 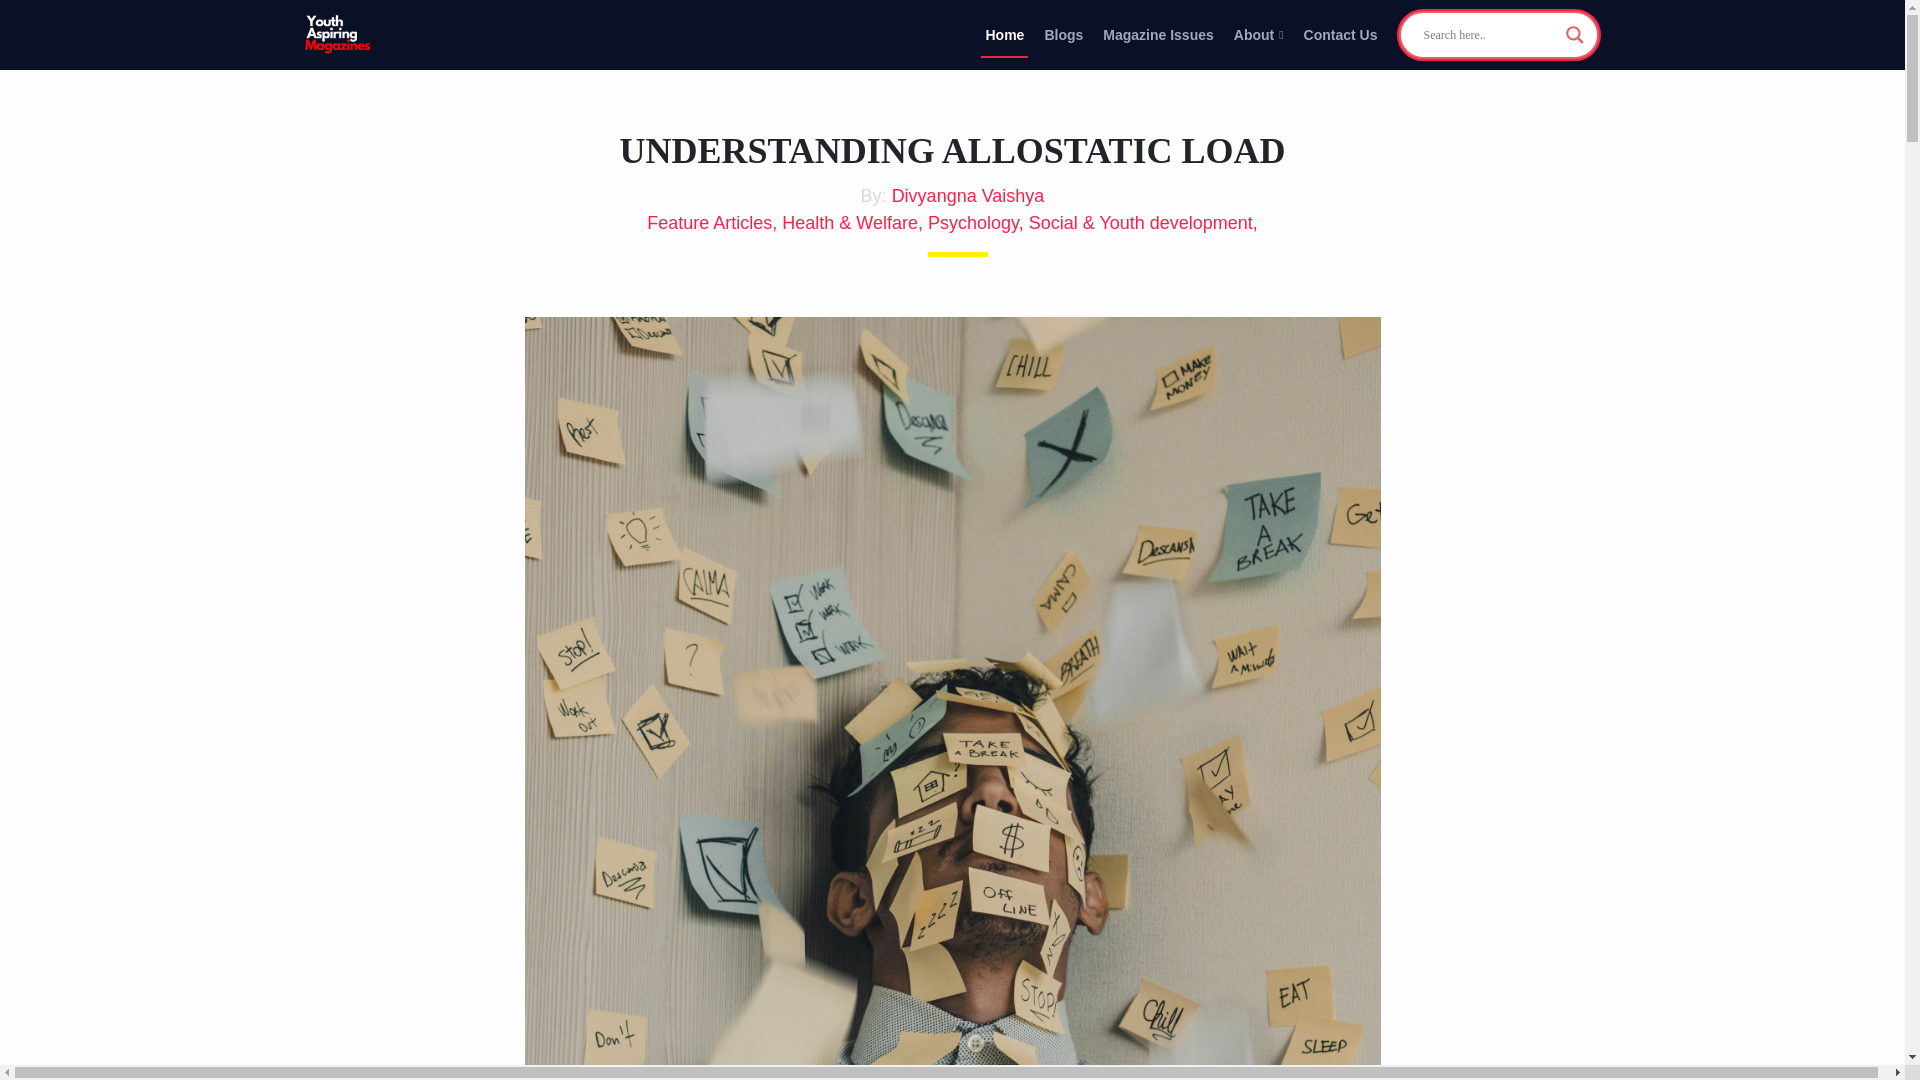 What do you see at coordinates (1340, 34) in the screenshot?
I see `Contact Us` at bounding box center [1340, 34].